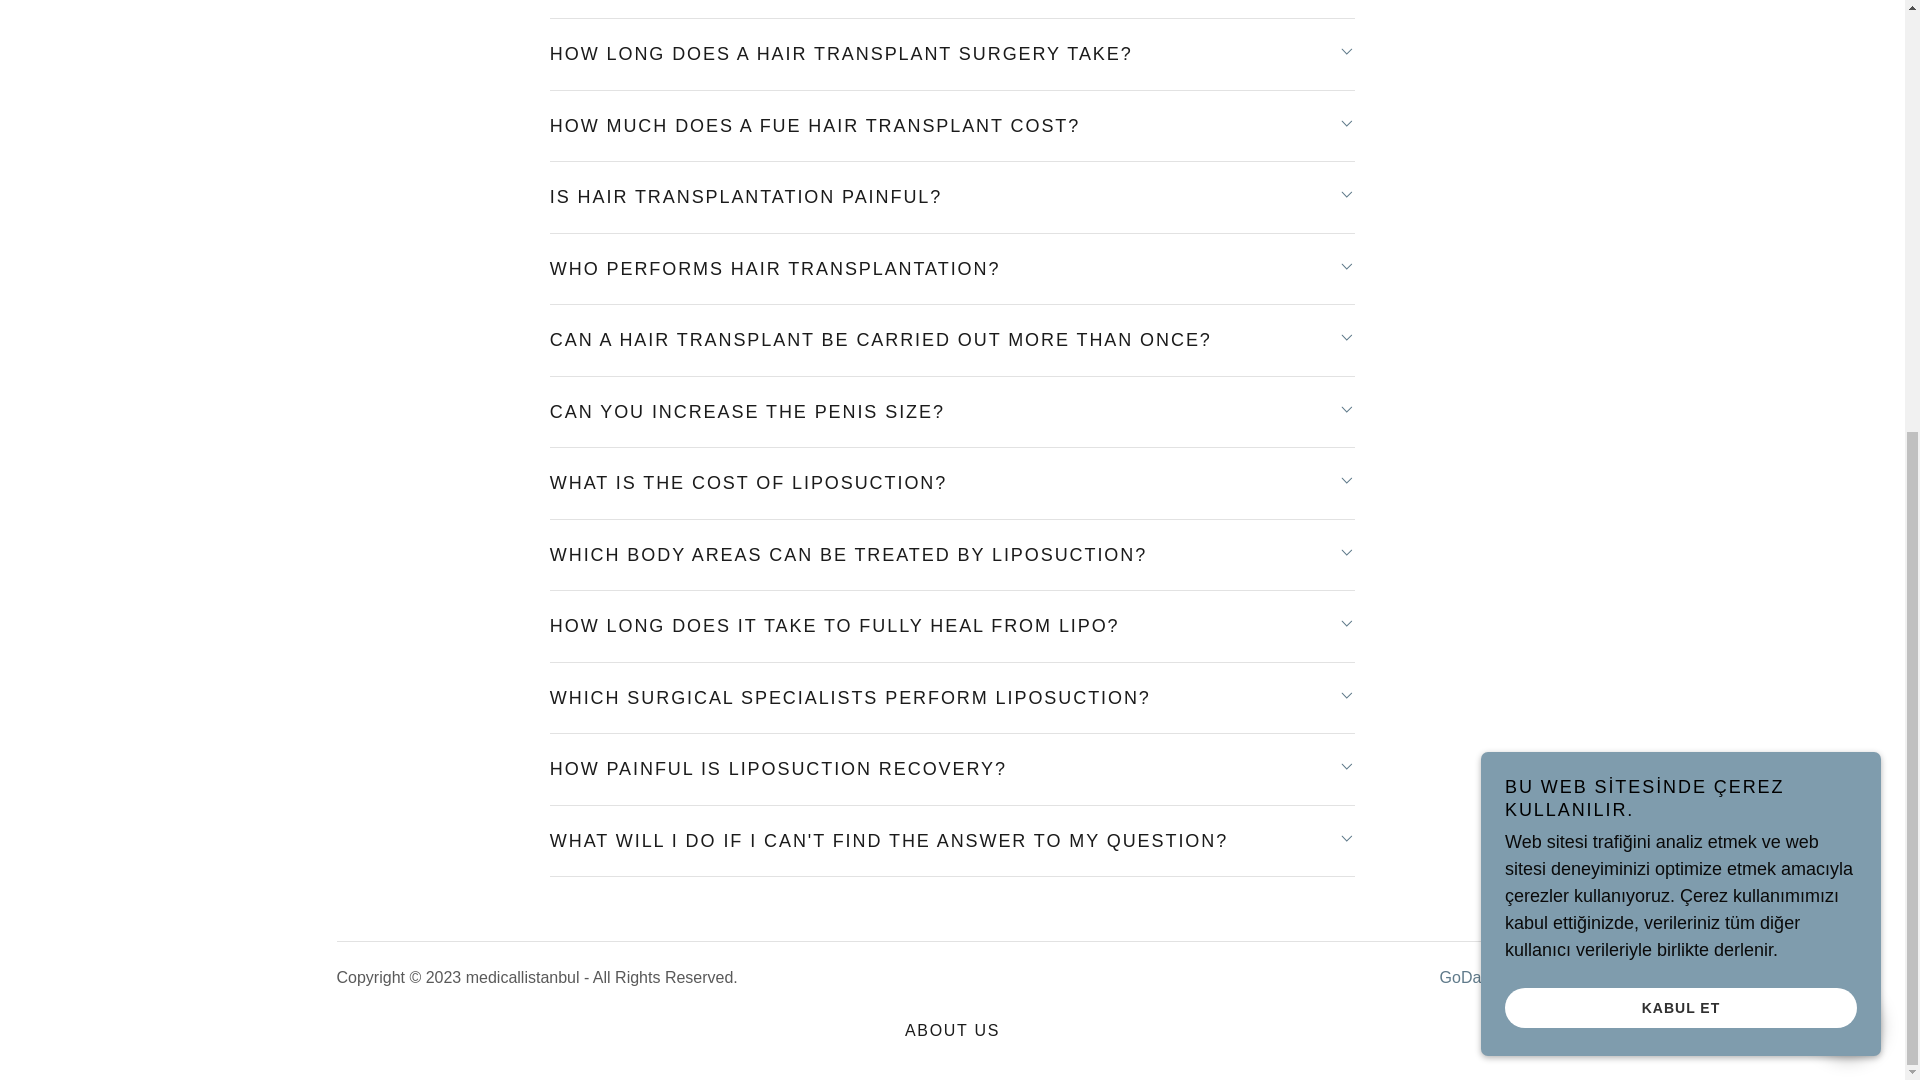 The width and height of the screenshot is (1920, 1080). I want to click on WHICH SURGICAL SPECIALISTS PERFORM LIPOSUCTION?, so click(952, 698).